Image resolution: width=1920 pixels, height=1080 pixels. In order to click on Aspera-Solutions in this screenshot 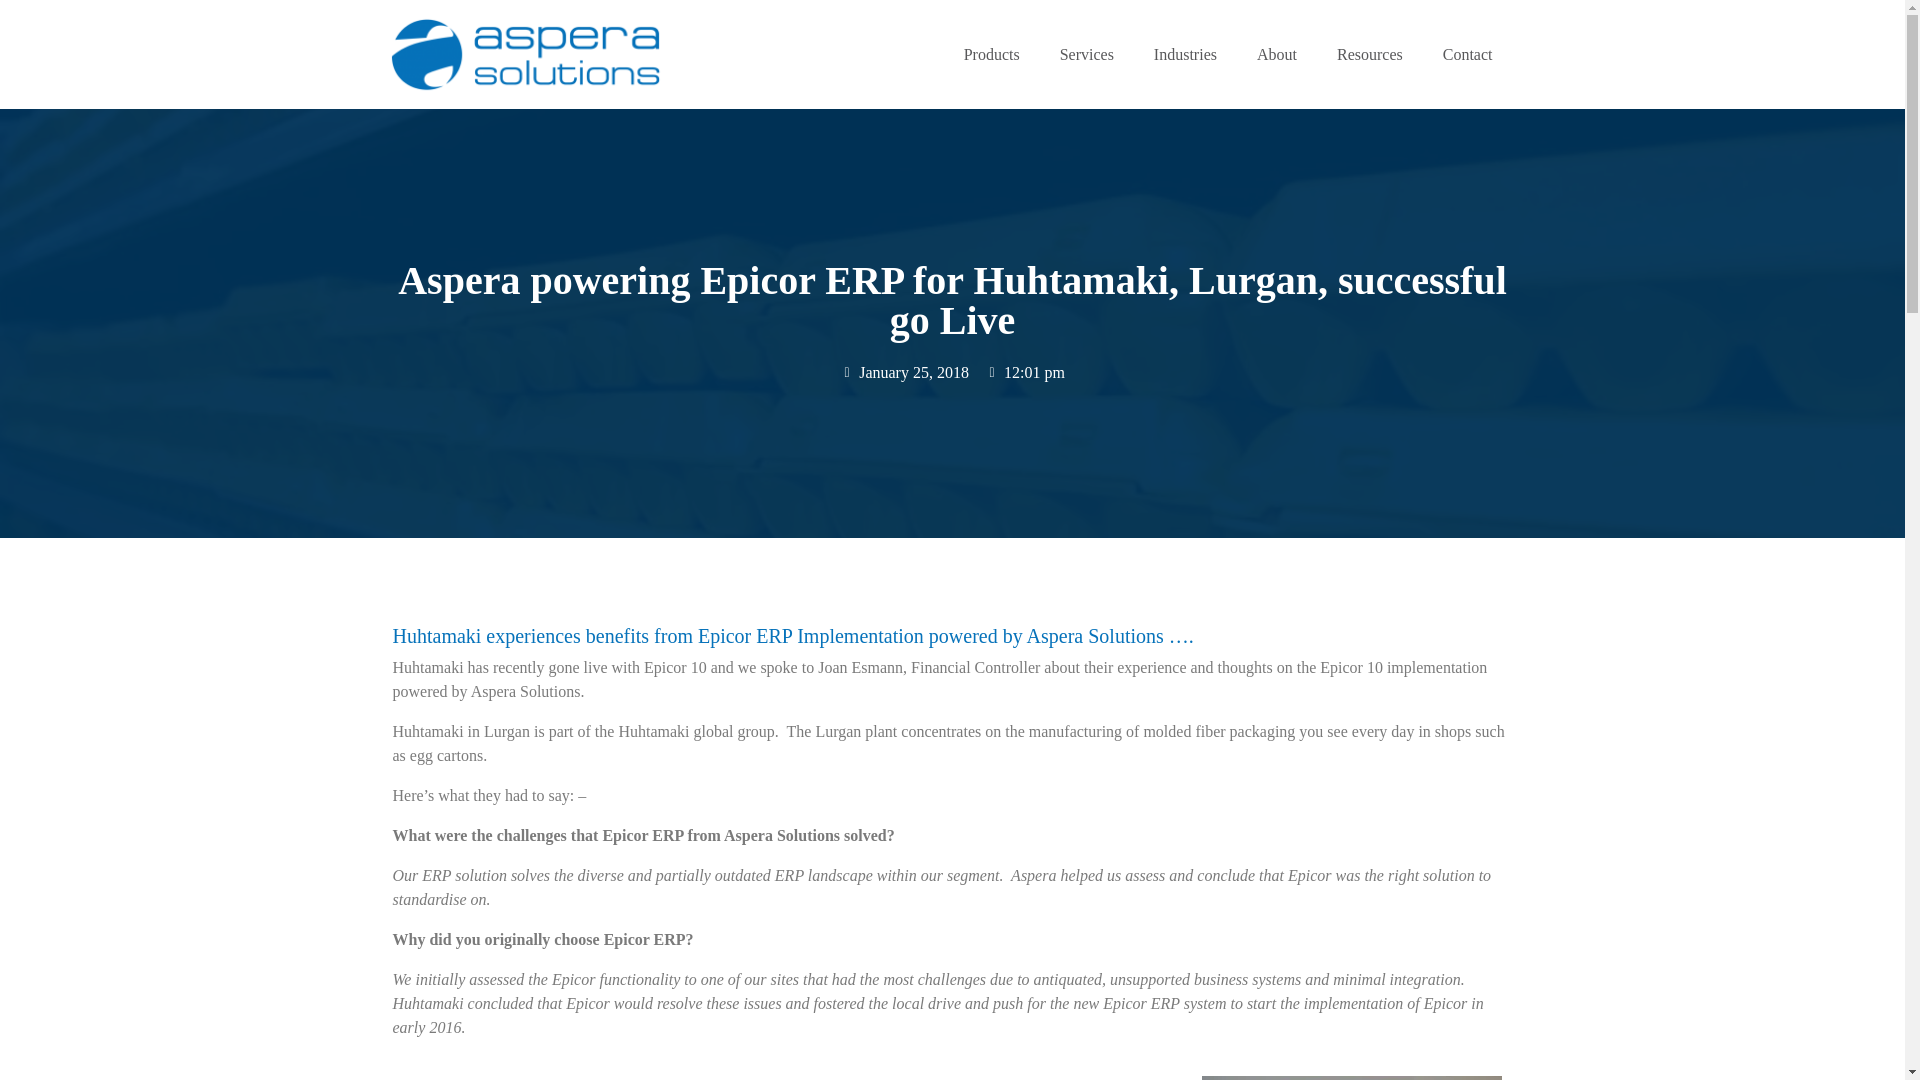, I will do `click(524, 54)`.